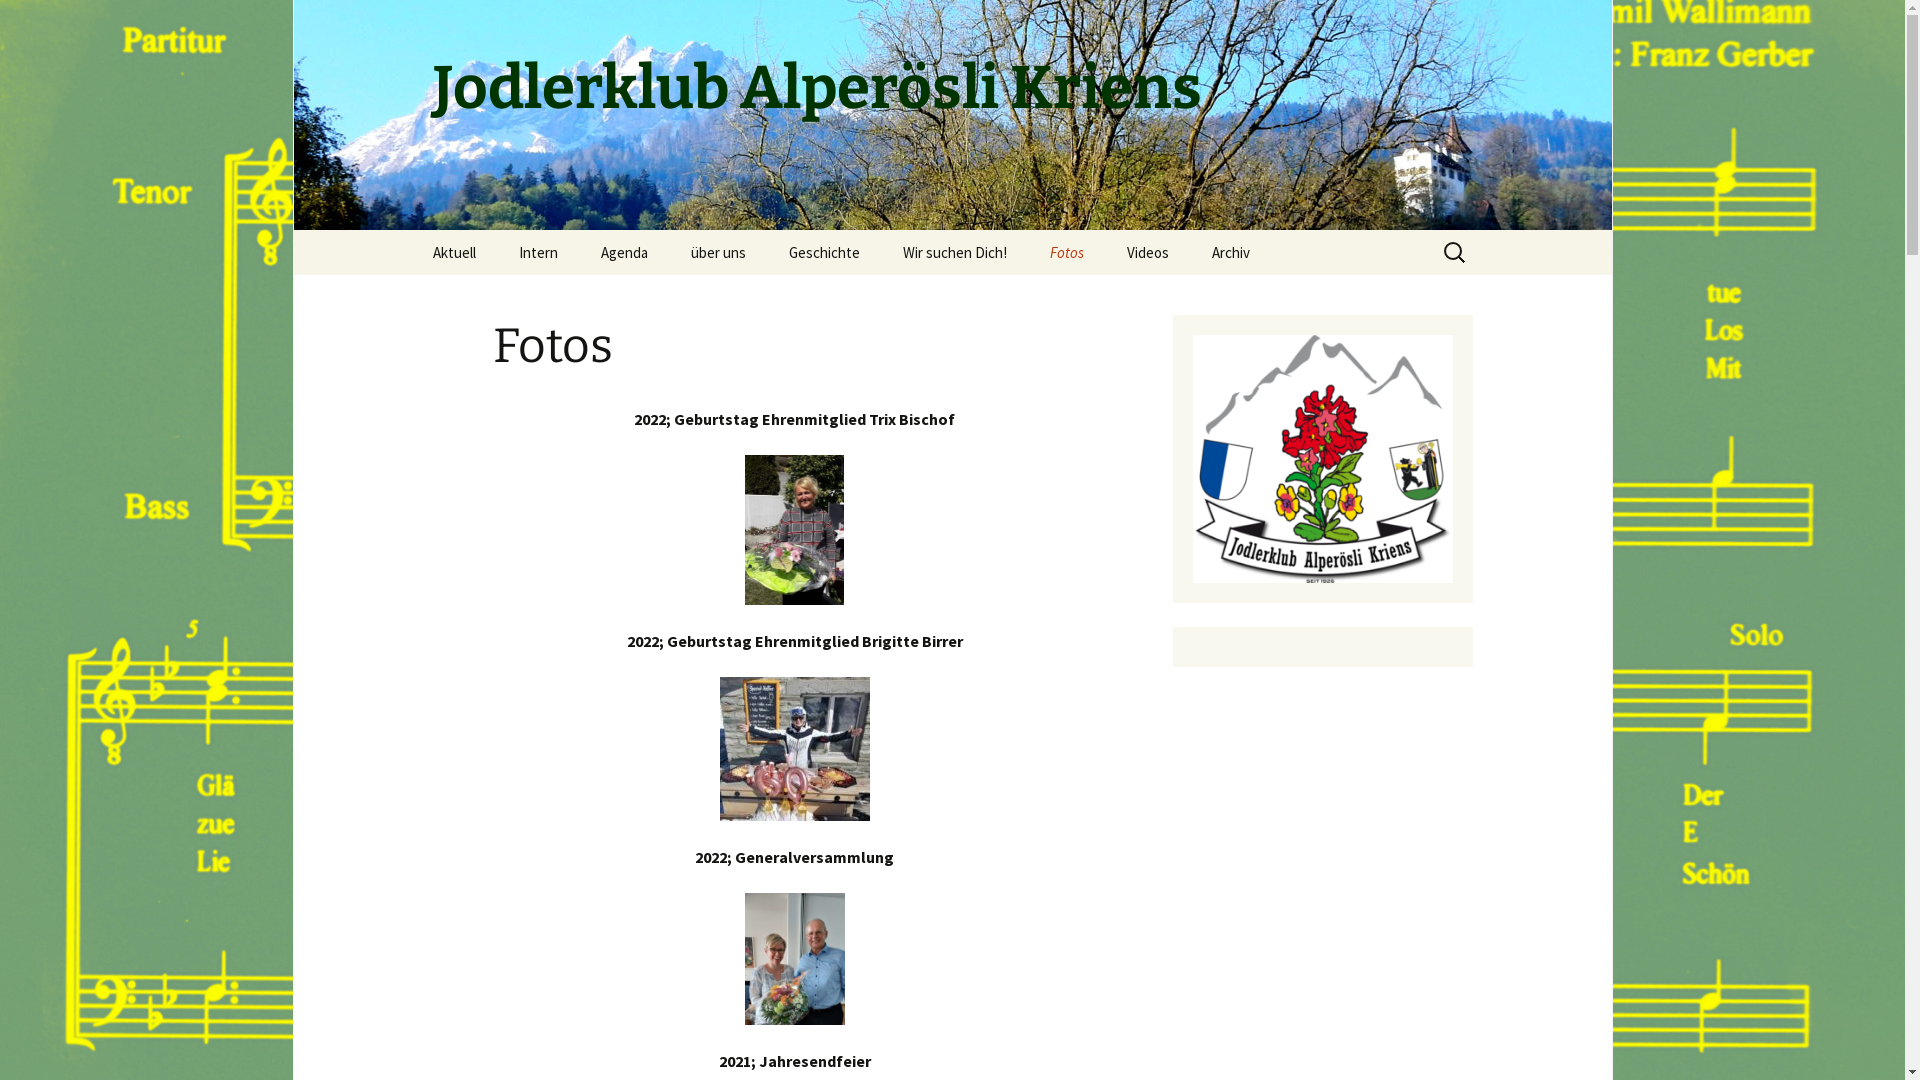 The width and height of the screenshot is (1920, 1080). Describe the element at coordinates (1067, 252) in the screenshot. I see `Fotos` at that location.